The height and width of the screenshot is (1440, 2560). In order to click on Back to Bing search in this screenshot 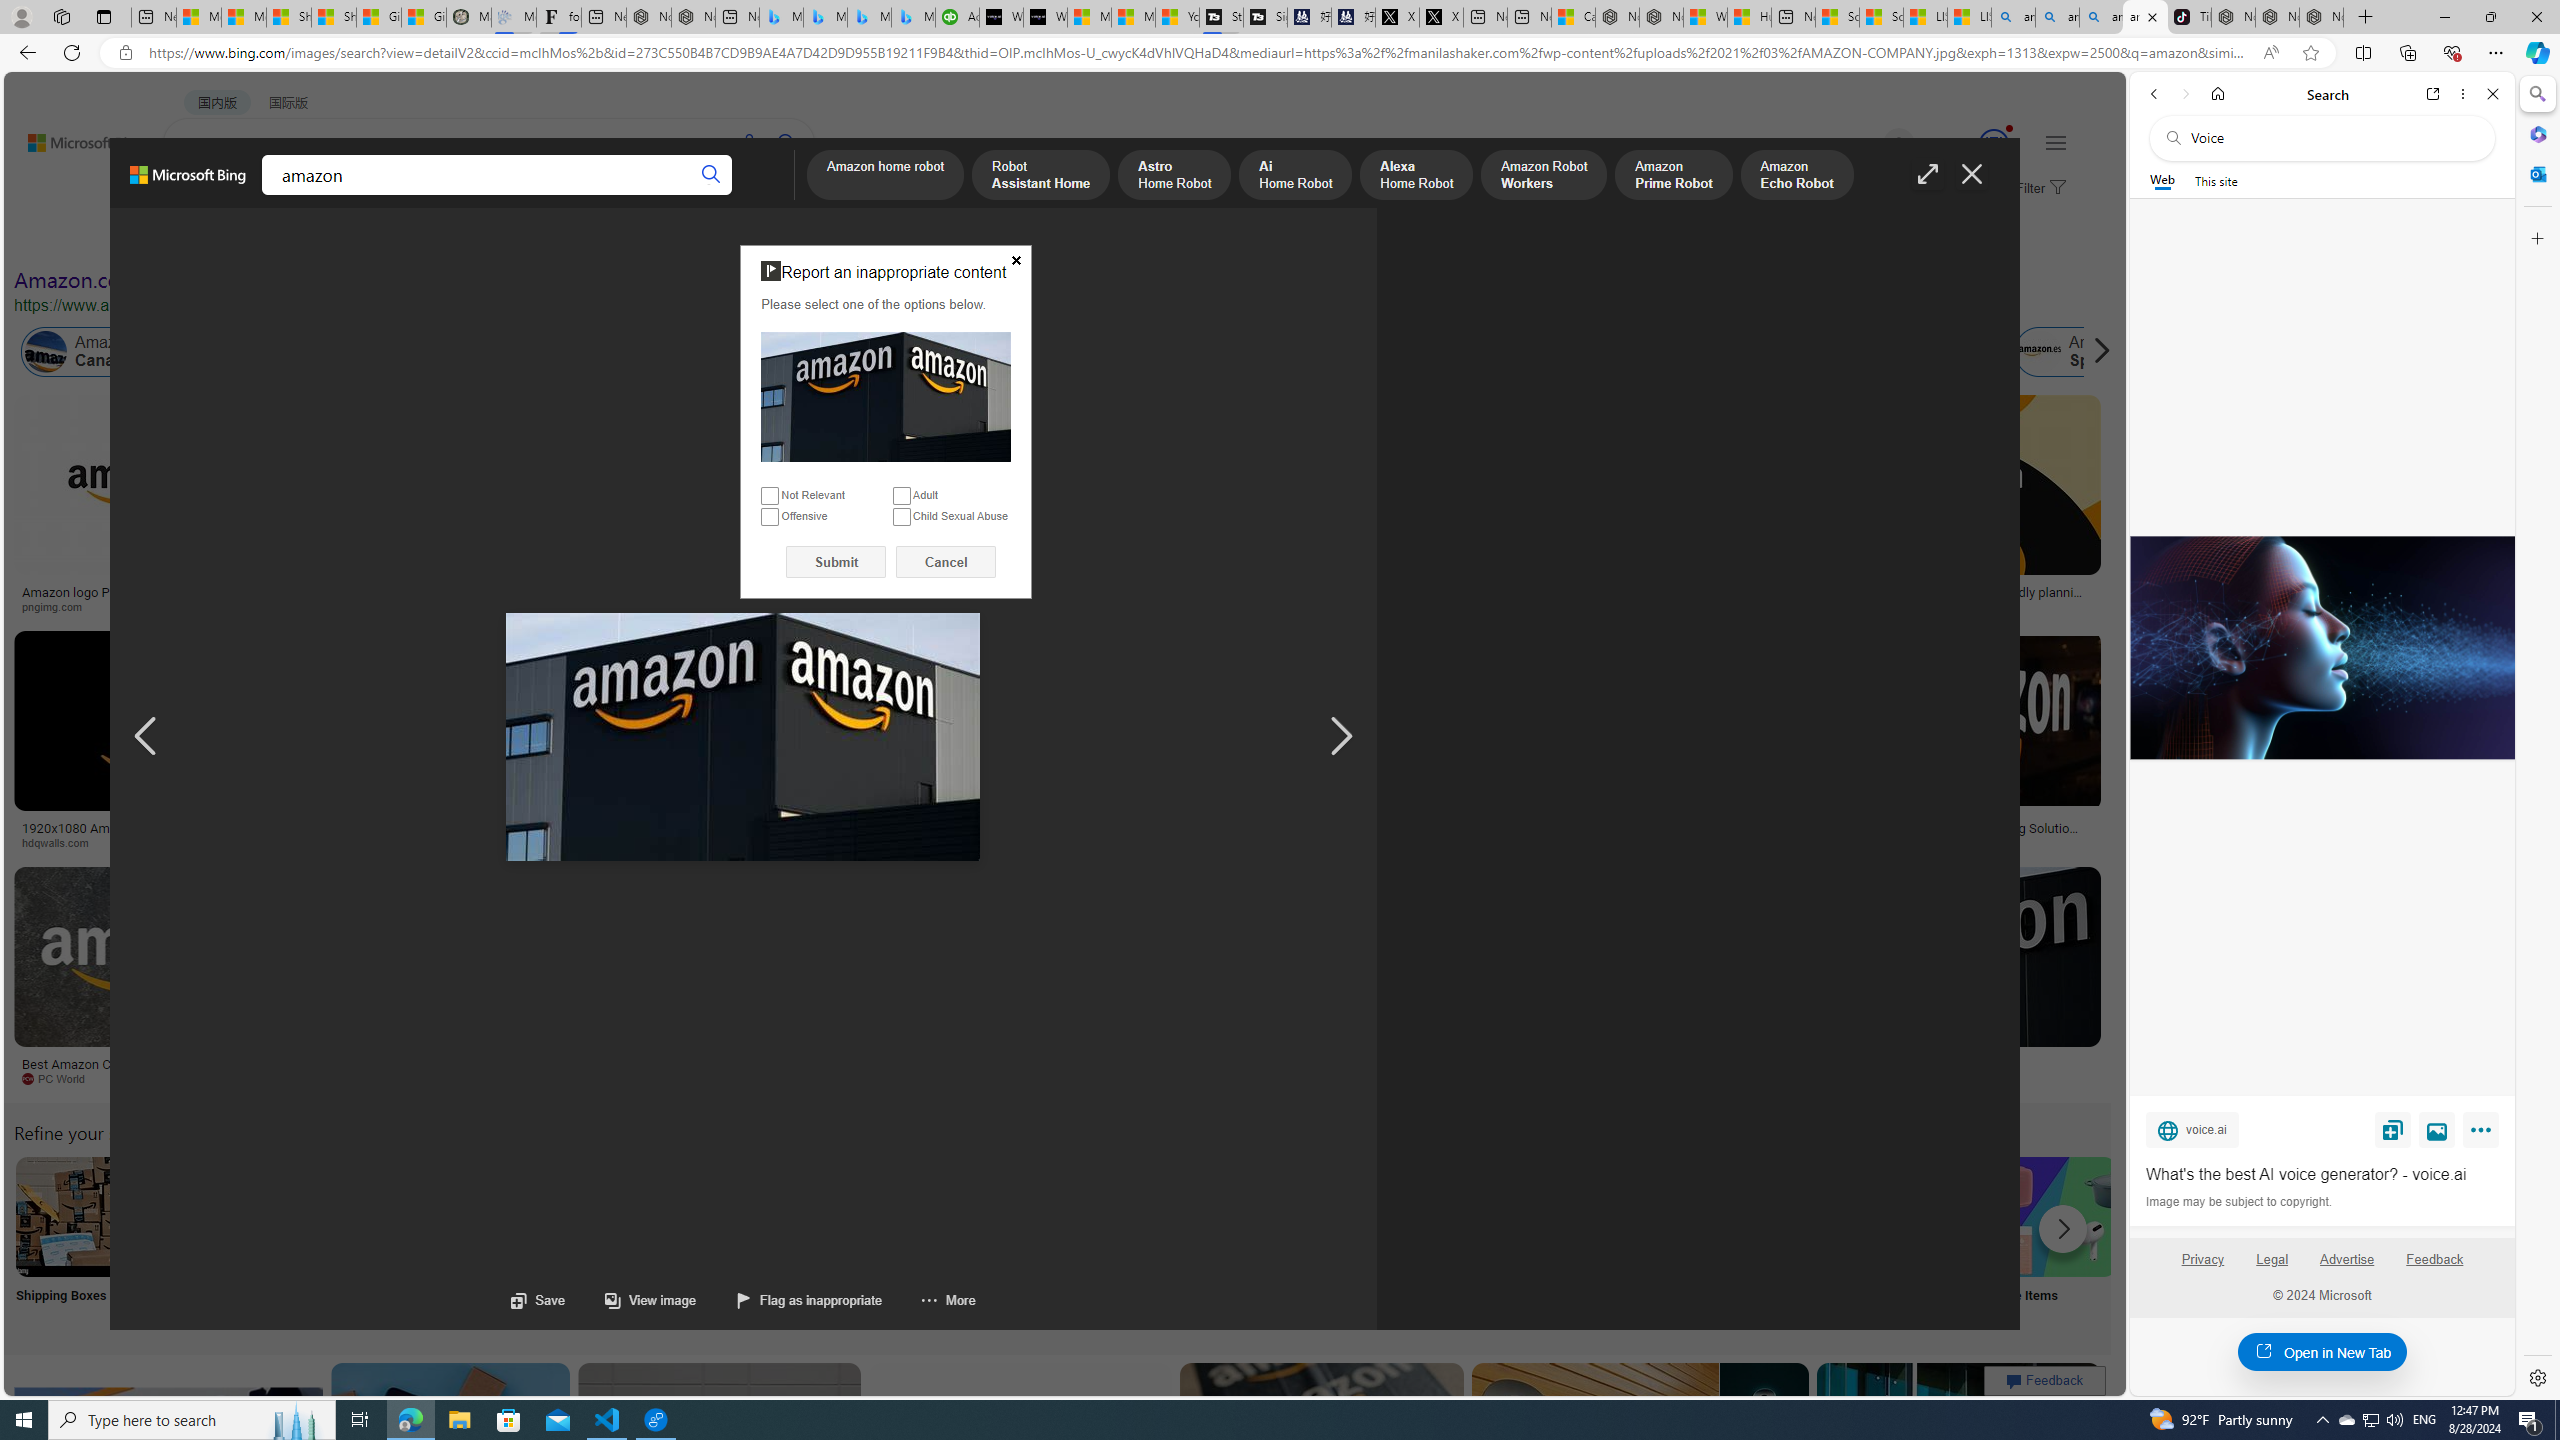, I will do `click(74, 138)`.